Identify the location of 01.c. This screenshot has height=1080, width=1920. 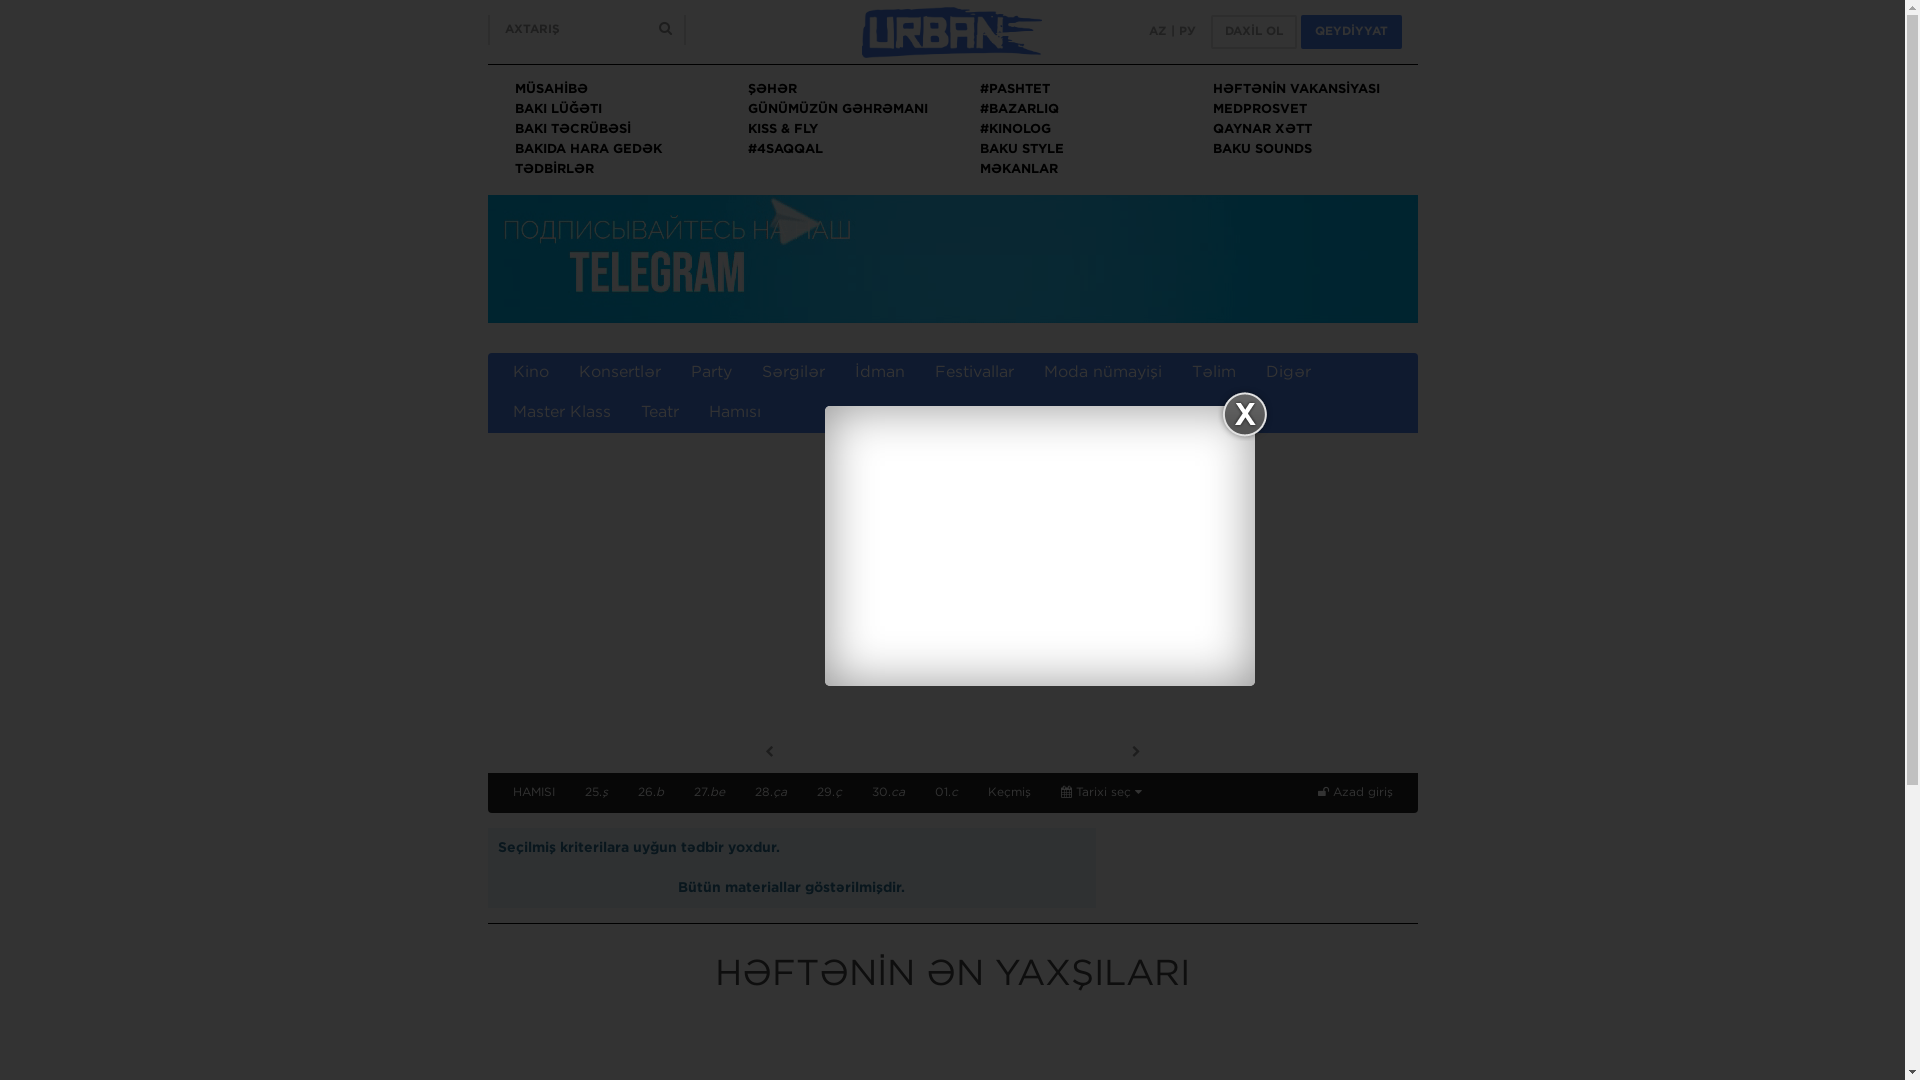
(946, 793).